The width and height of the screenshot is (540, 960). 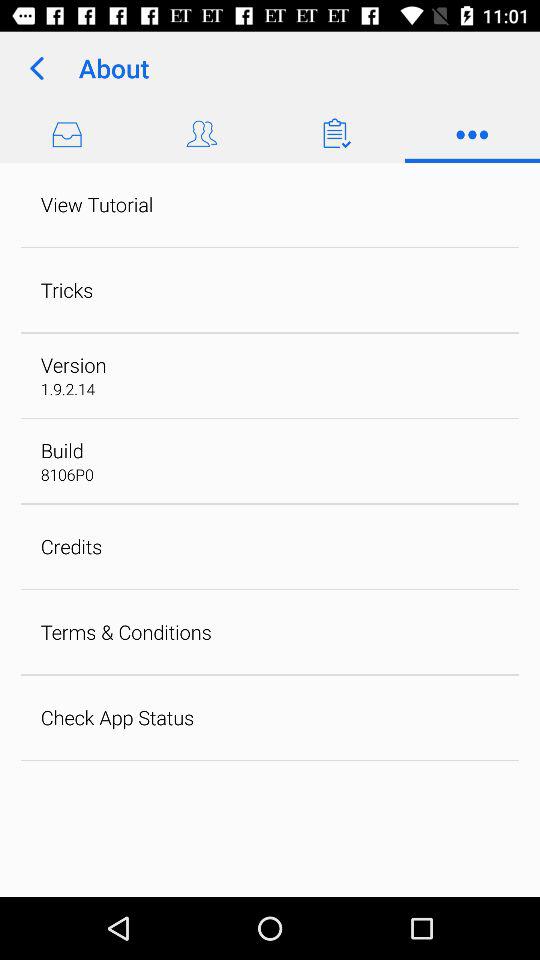 I want to click on flip until the version app, so click(x=73, y=364).